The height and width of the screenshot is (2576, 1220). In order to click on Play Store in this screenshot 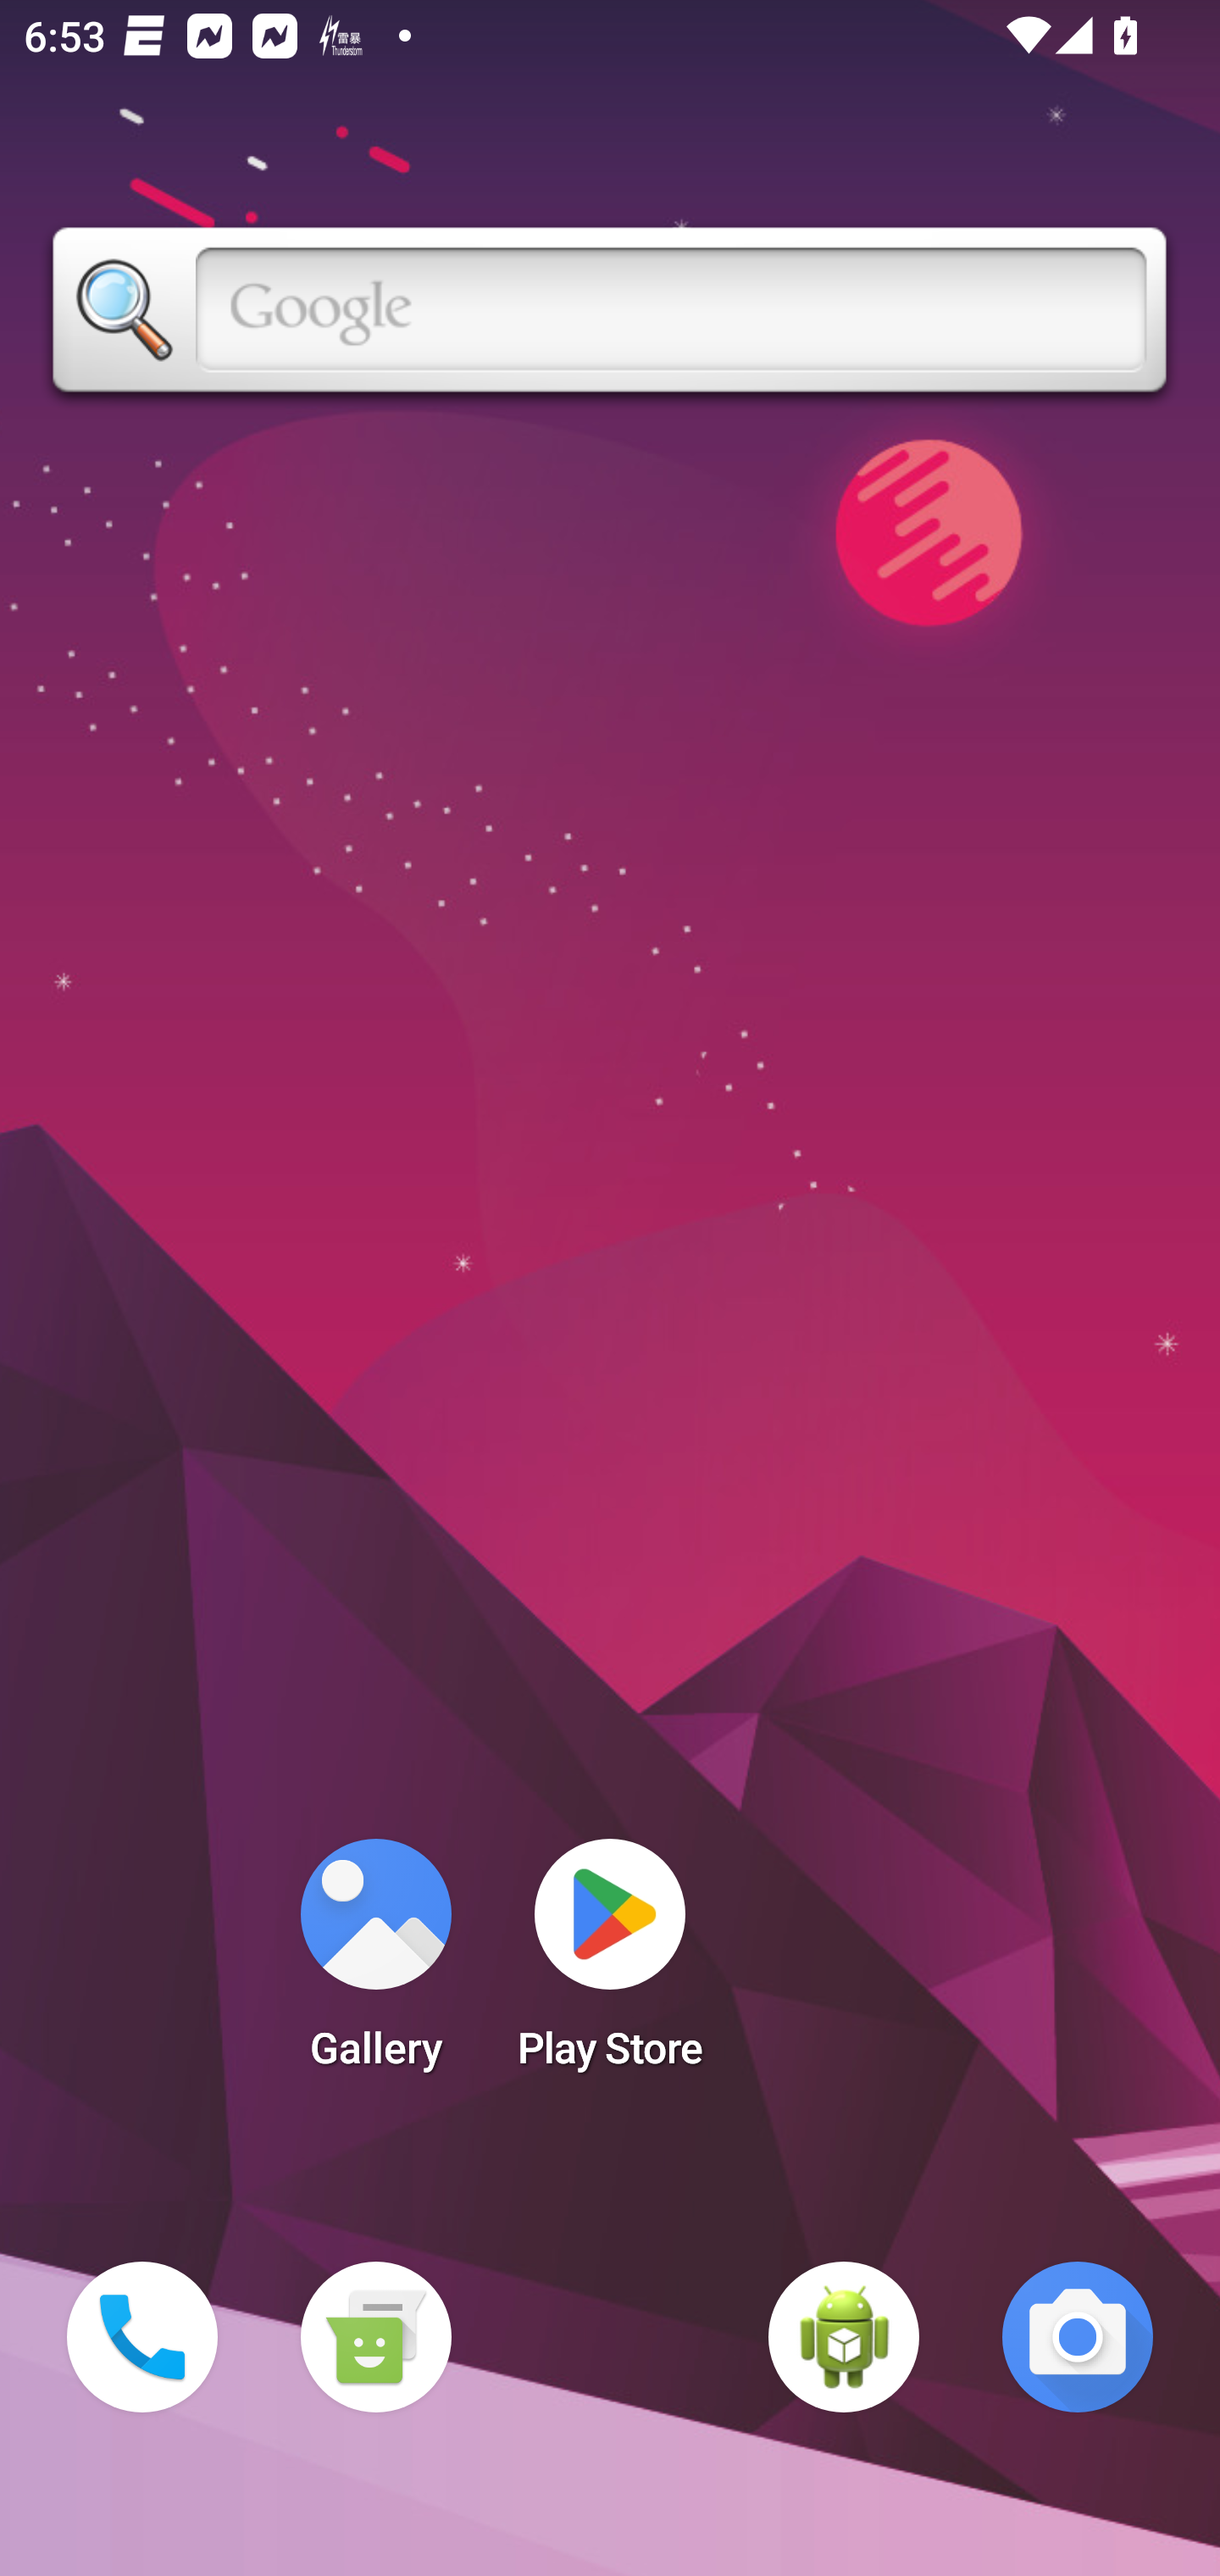, I will do `click(610, 1964)`.